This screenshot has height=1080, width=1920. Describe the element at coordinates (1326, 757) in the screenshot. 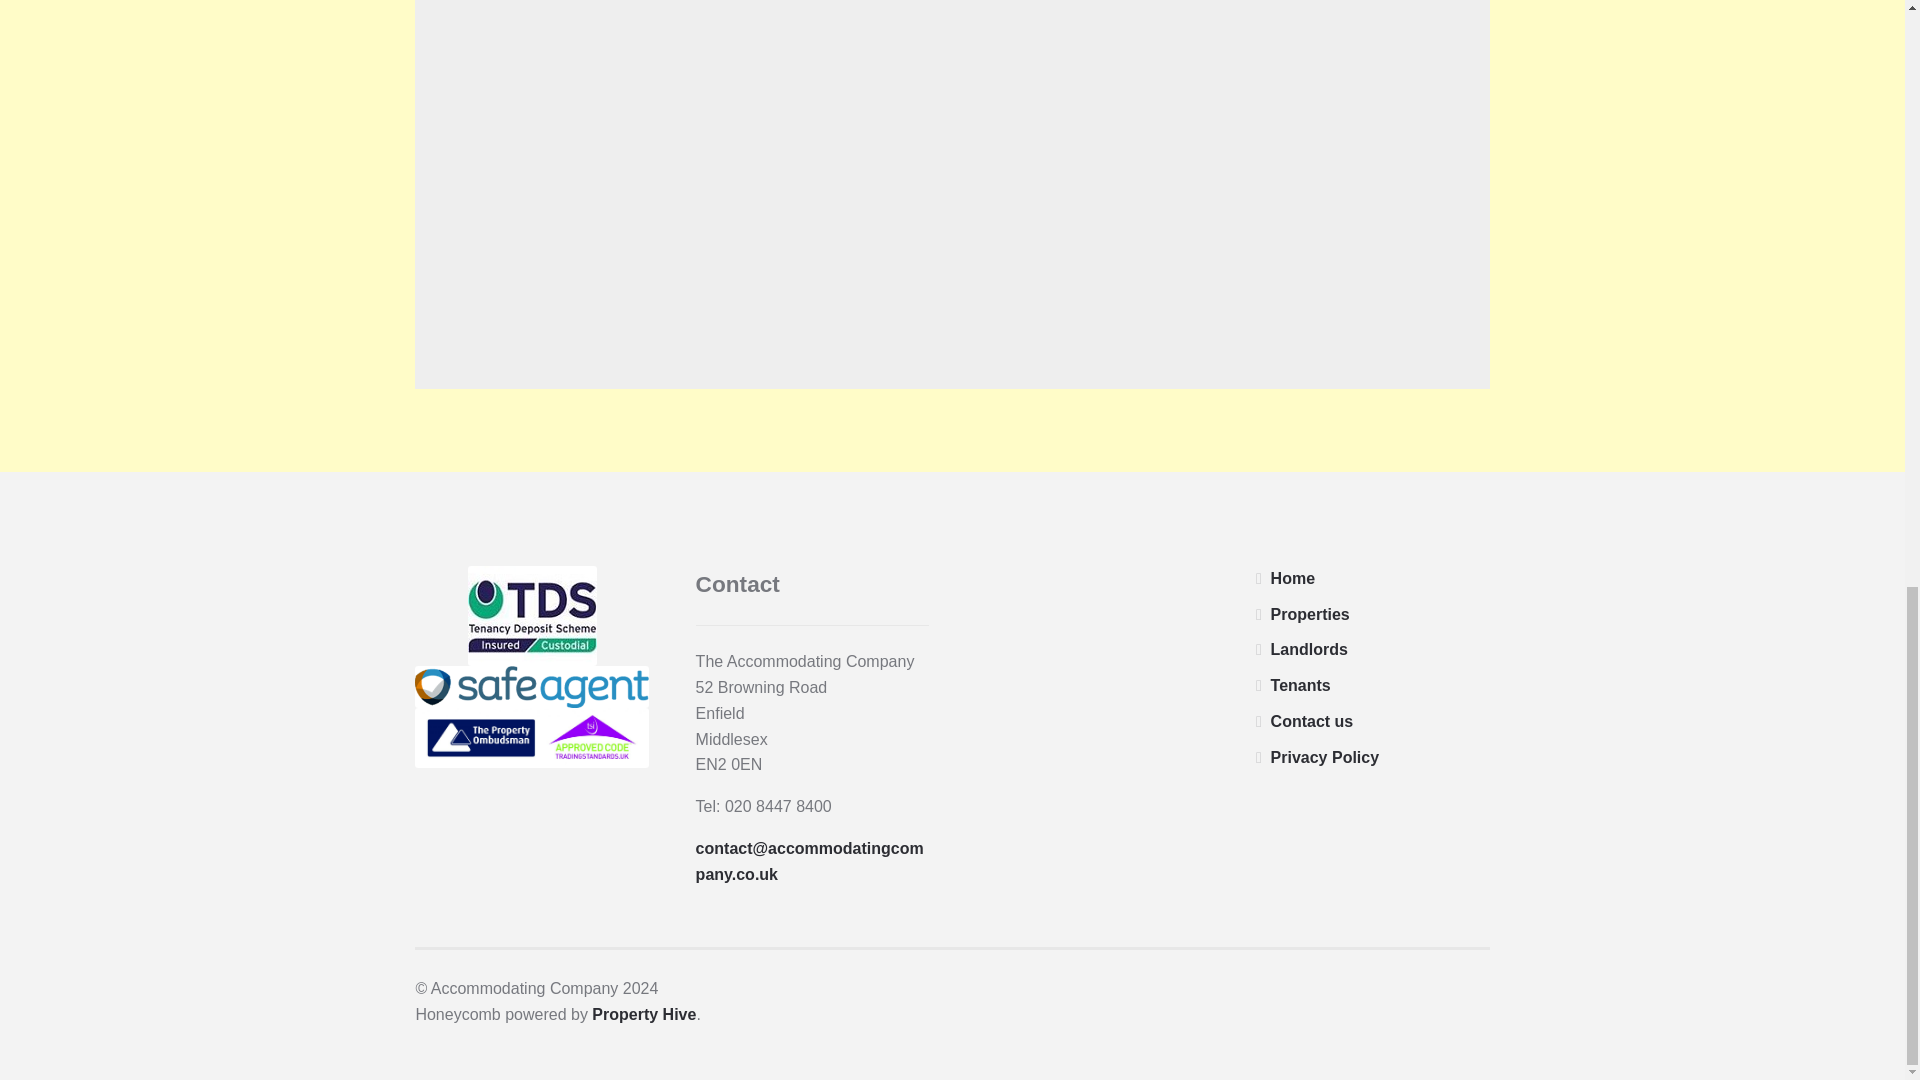

I see `Privacy Policy` at that location.